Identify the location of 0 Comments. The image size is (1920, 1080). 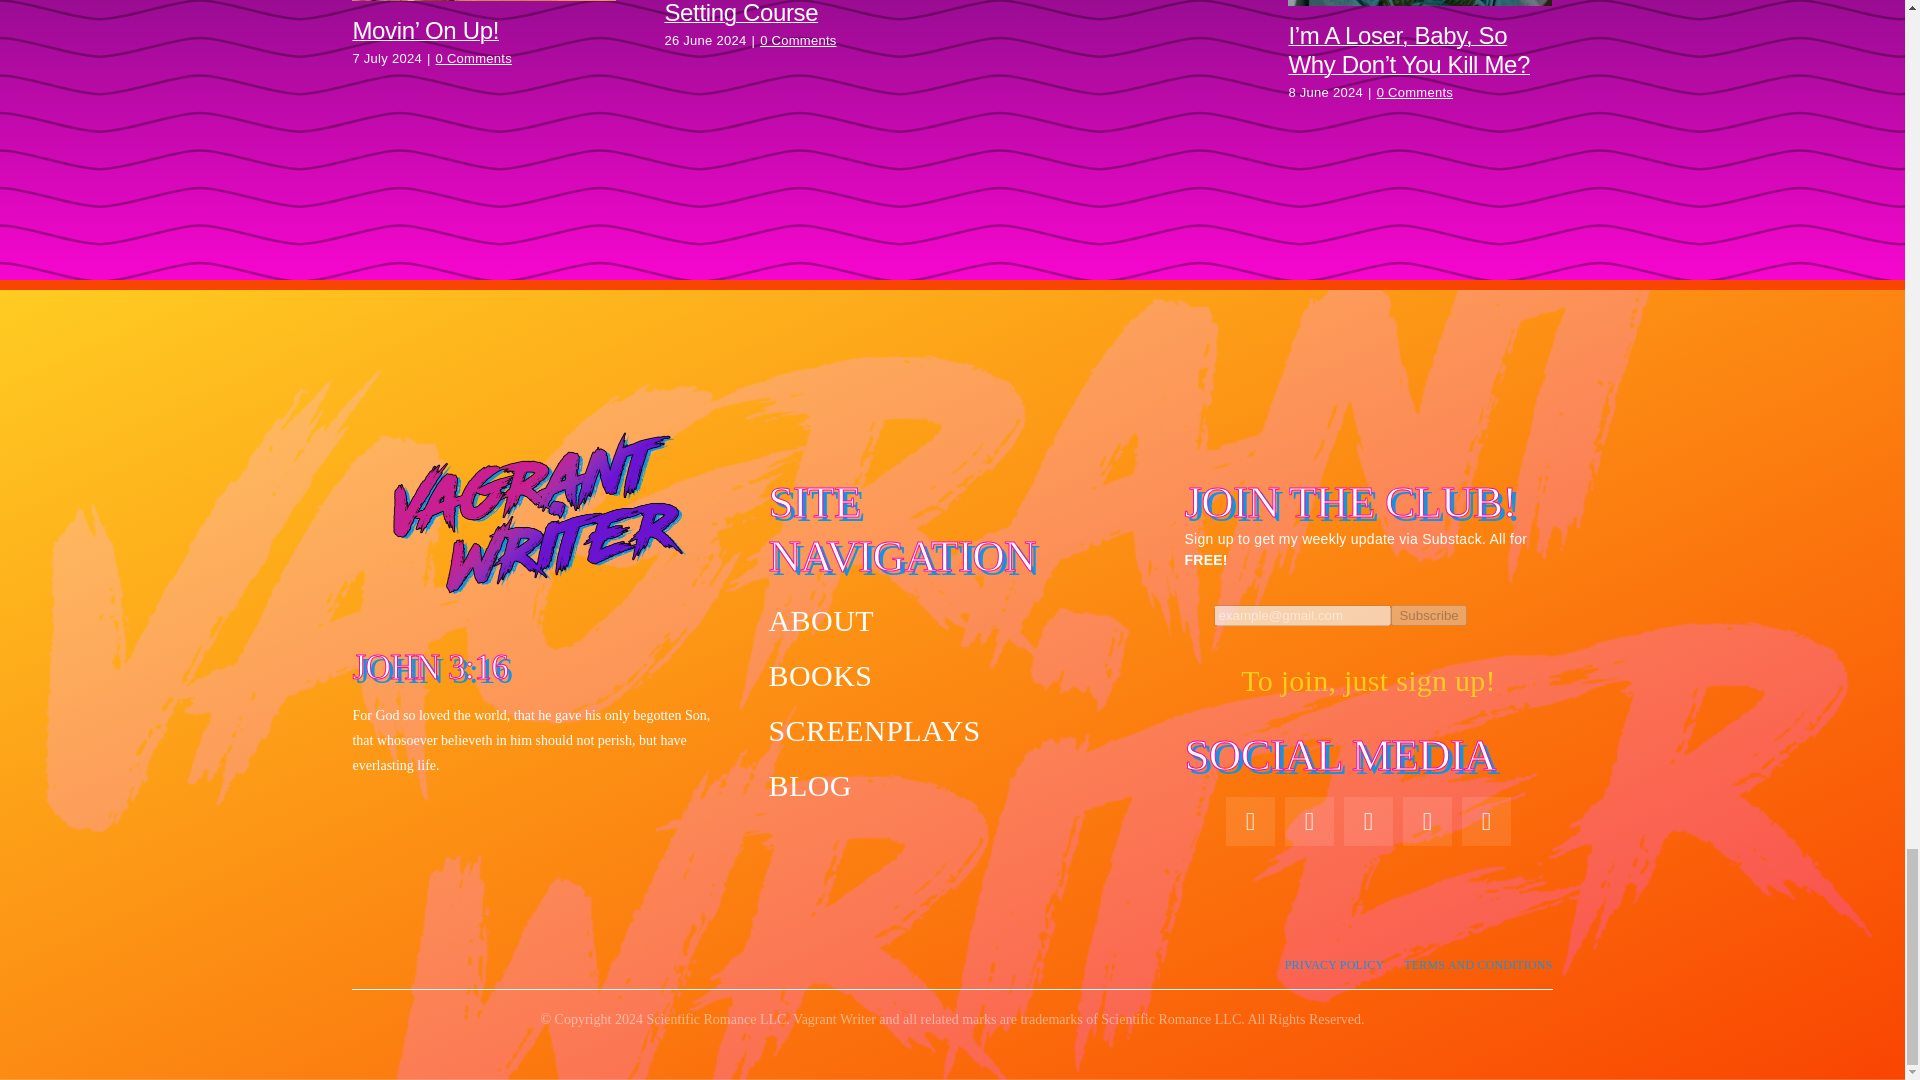
(474, 58).